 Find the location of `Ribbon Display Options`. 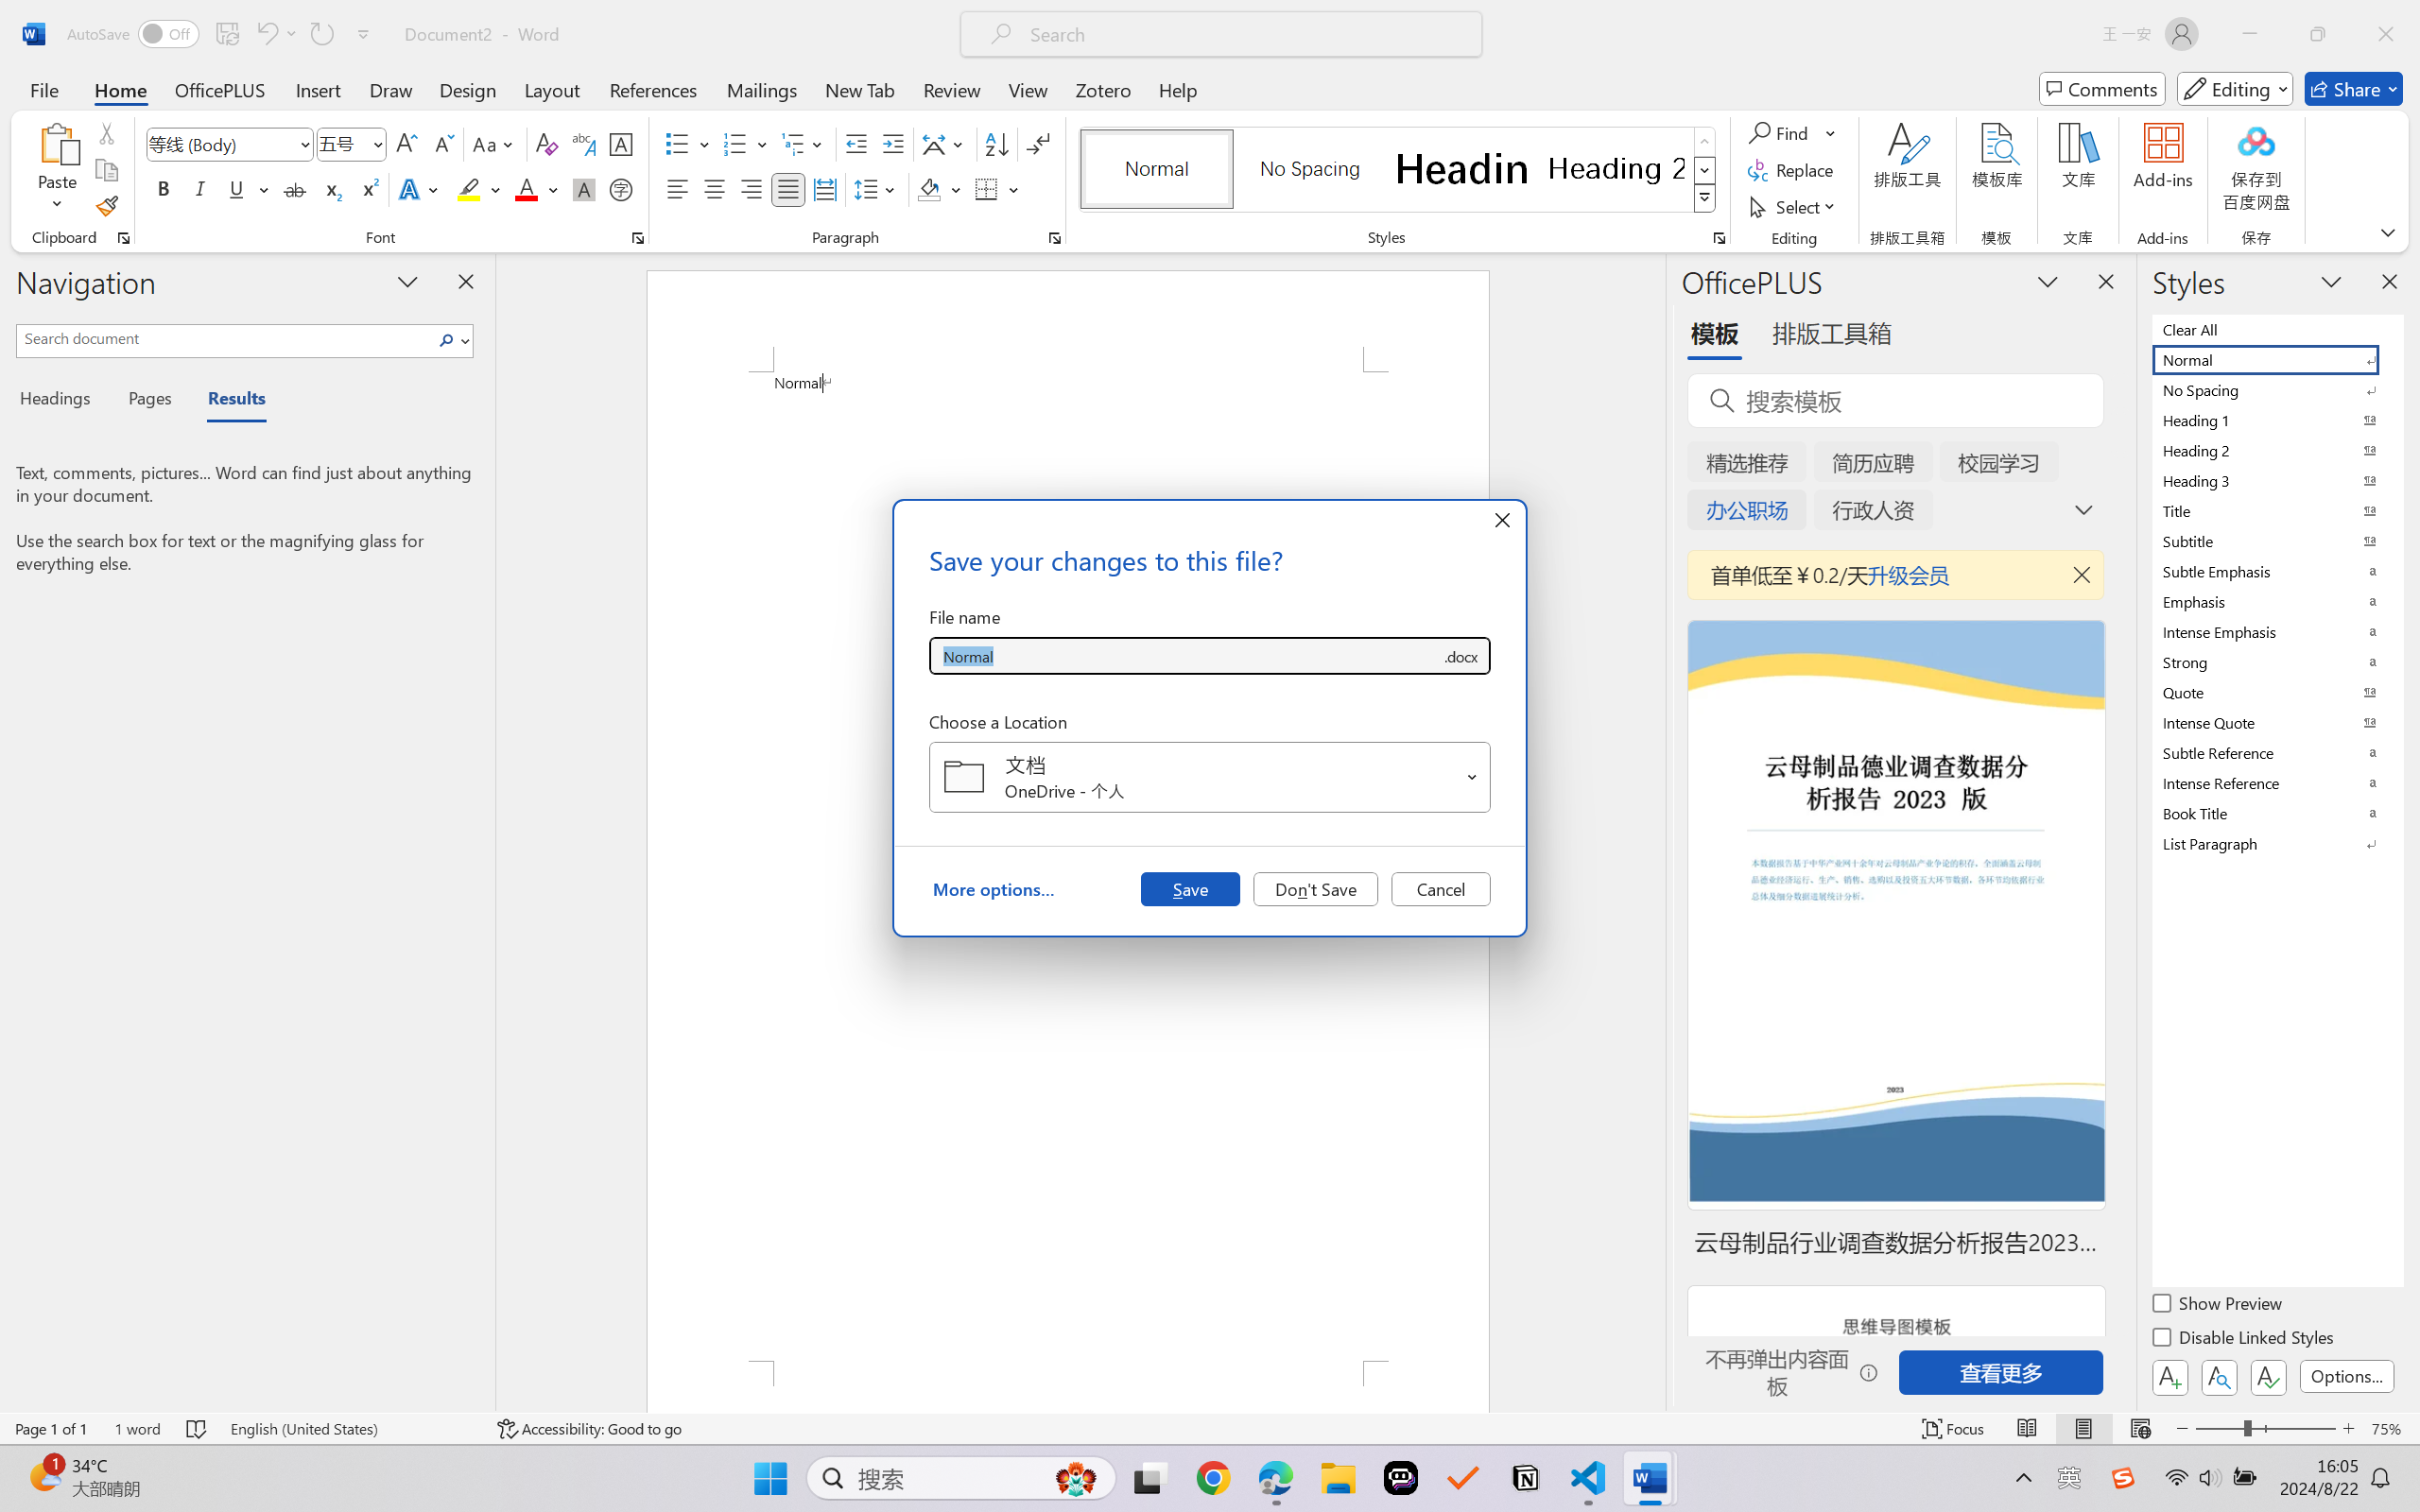

Ribbon Display Options is located at coordinates (2388, 232).